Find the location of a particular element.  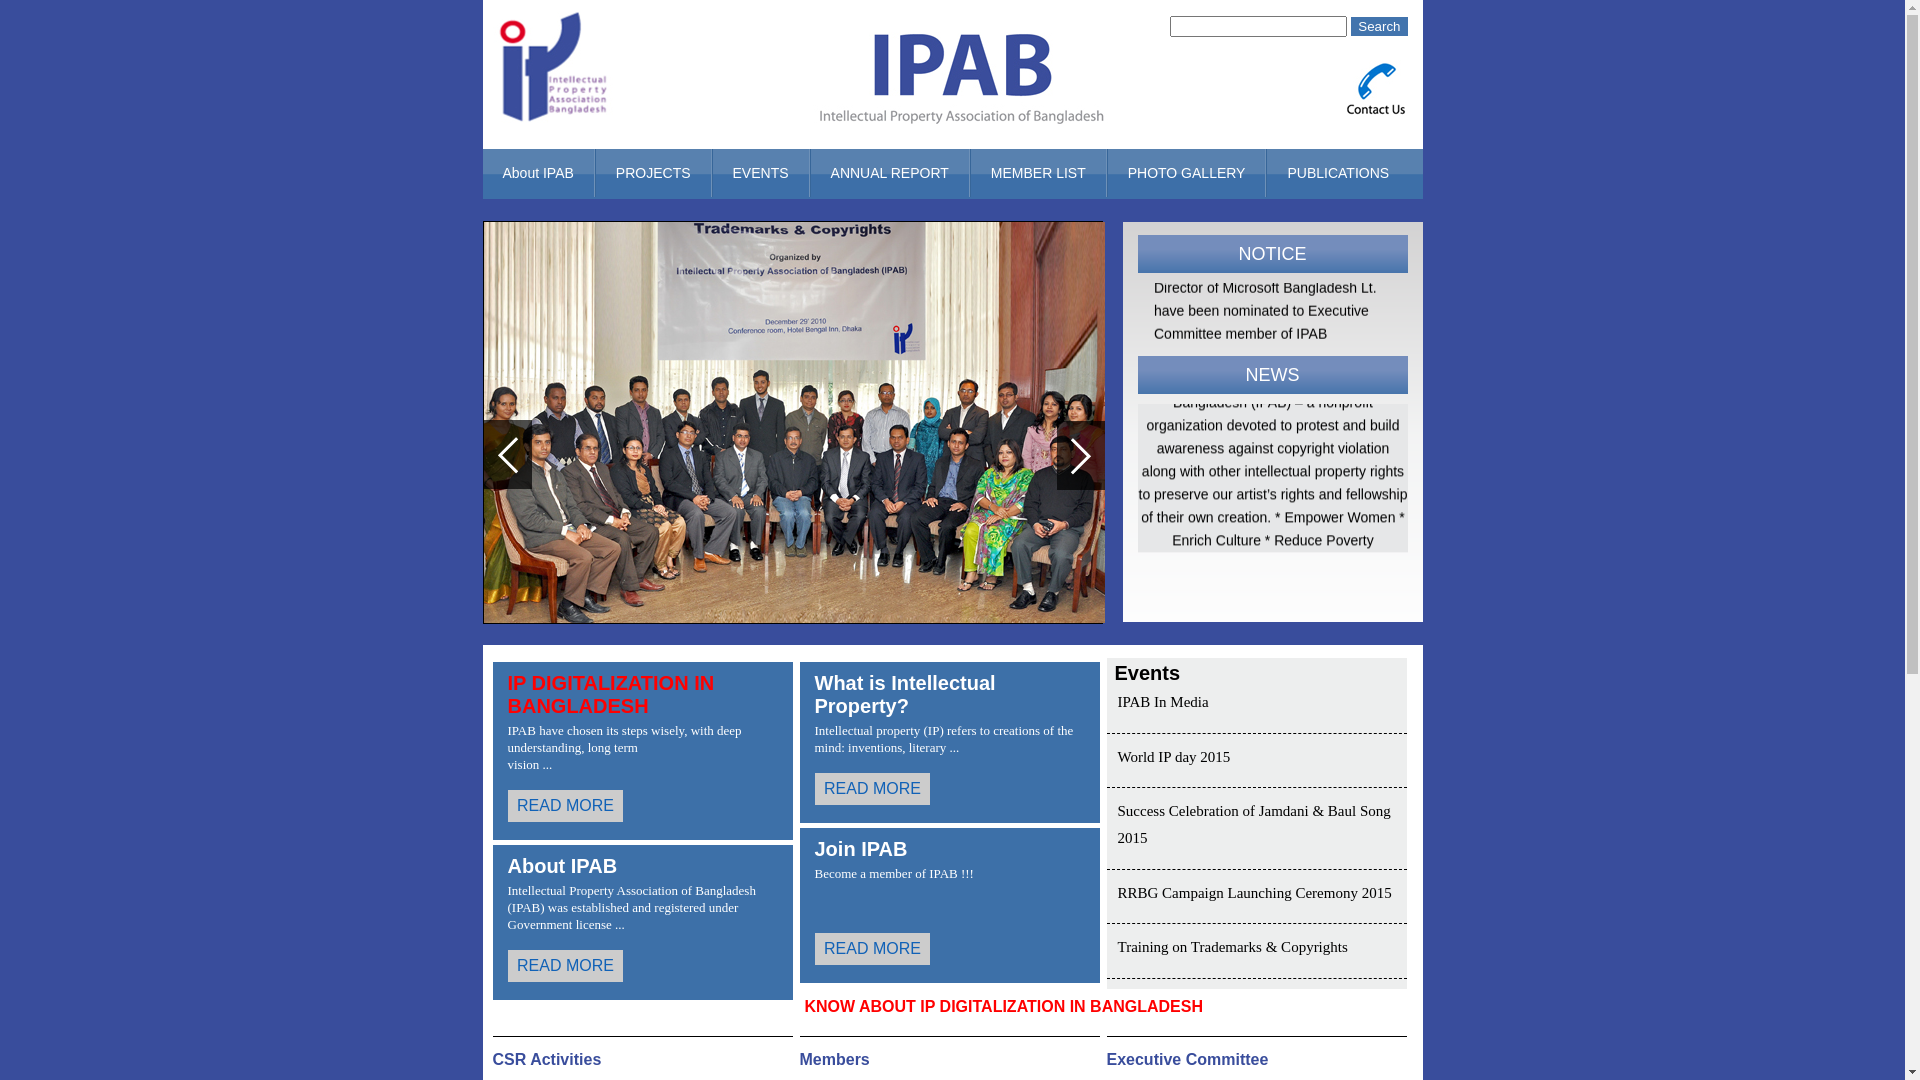

Event: The 6th Annual Corporate IP Counsel Forum is located at coordinates (1272, 638).